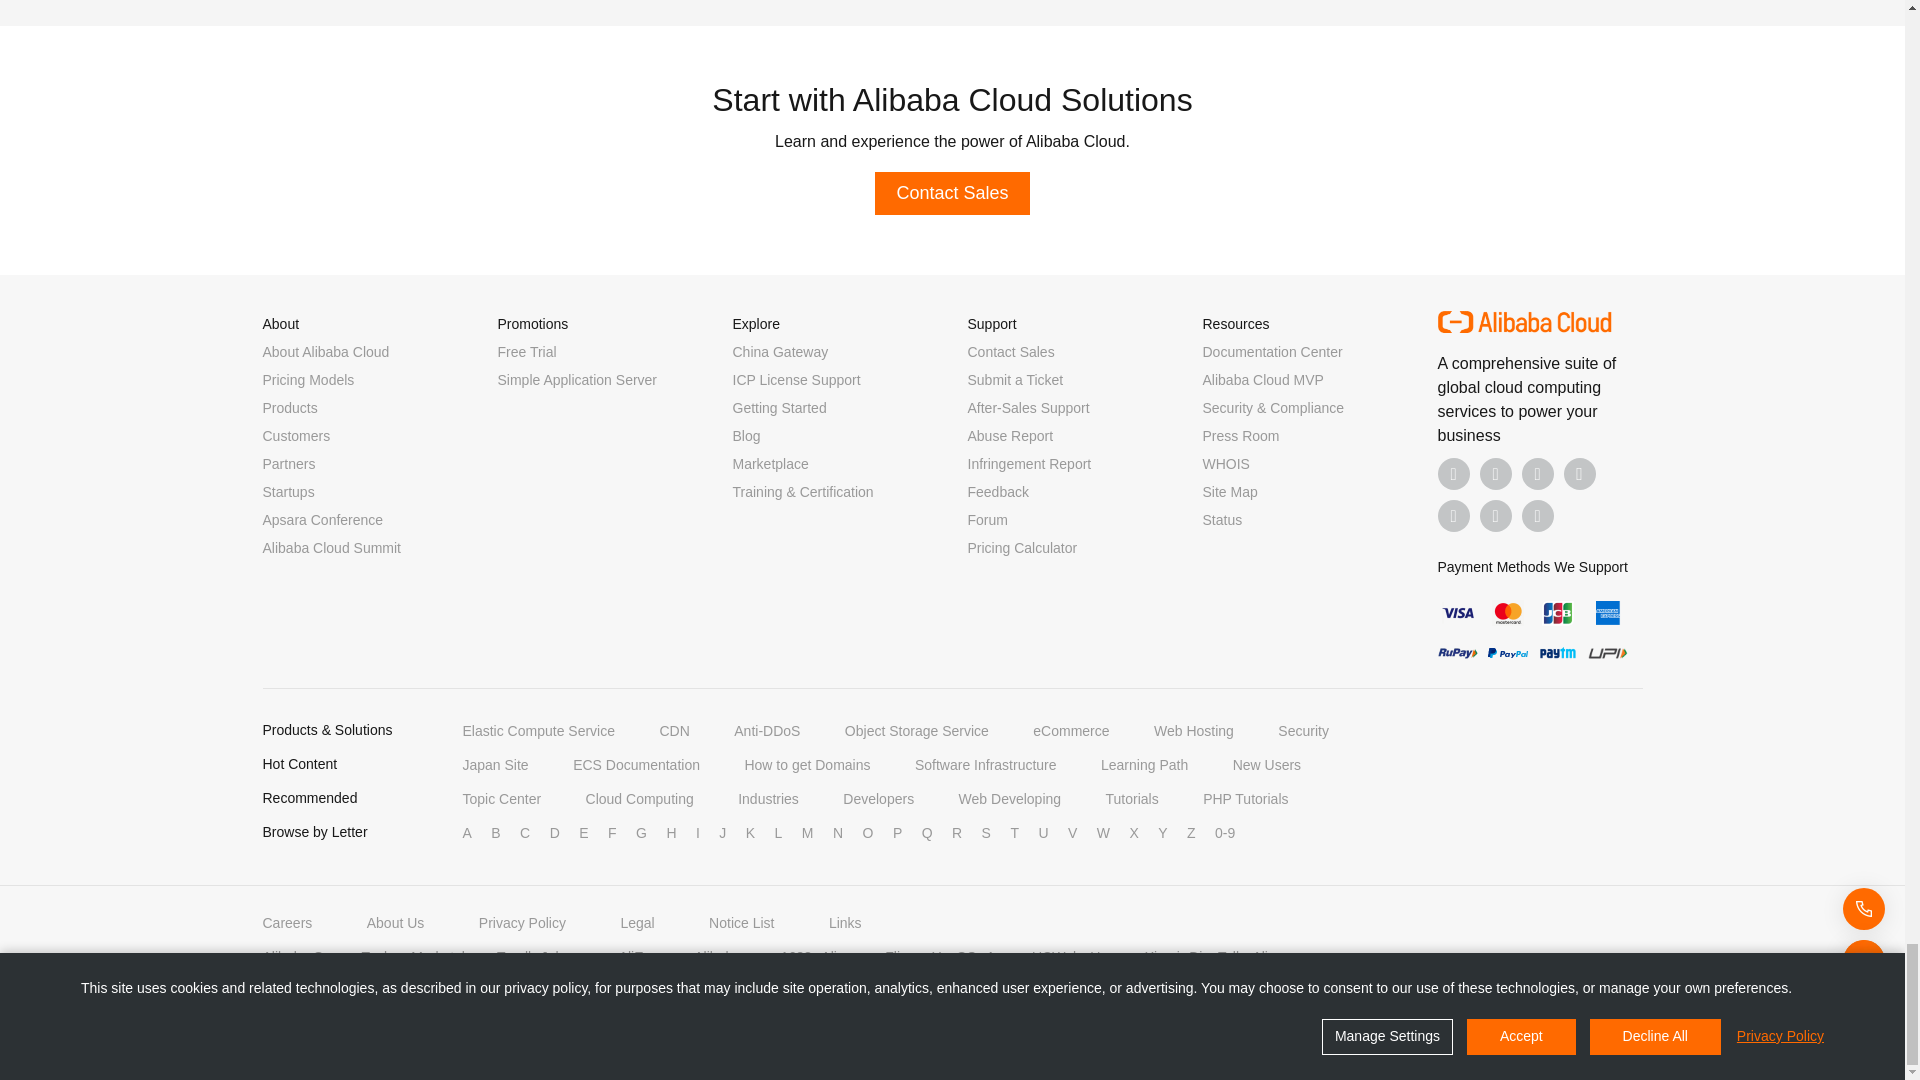 The image size is (1920, 1080). What do you see at coordinates (1496, 474) in the screenshot?
I see `Linkedin` at bounding box center [1496, 474].